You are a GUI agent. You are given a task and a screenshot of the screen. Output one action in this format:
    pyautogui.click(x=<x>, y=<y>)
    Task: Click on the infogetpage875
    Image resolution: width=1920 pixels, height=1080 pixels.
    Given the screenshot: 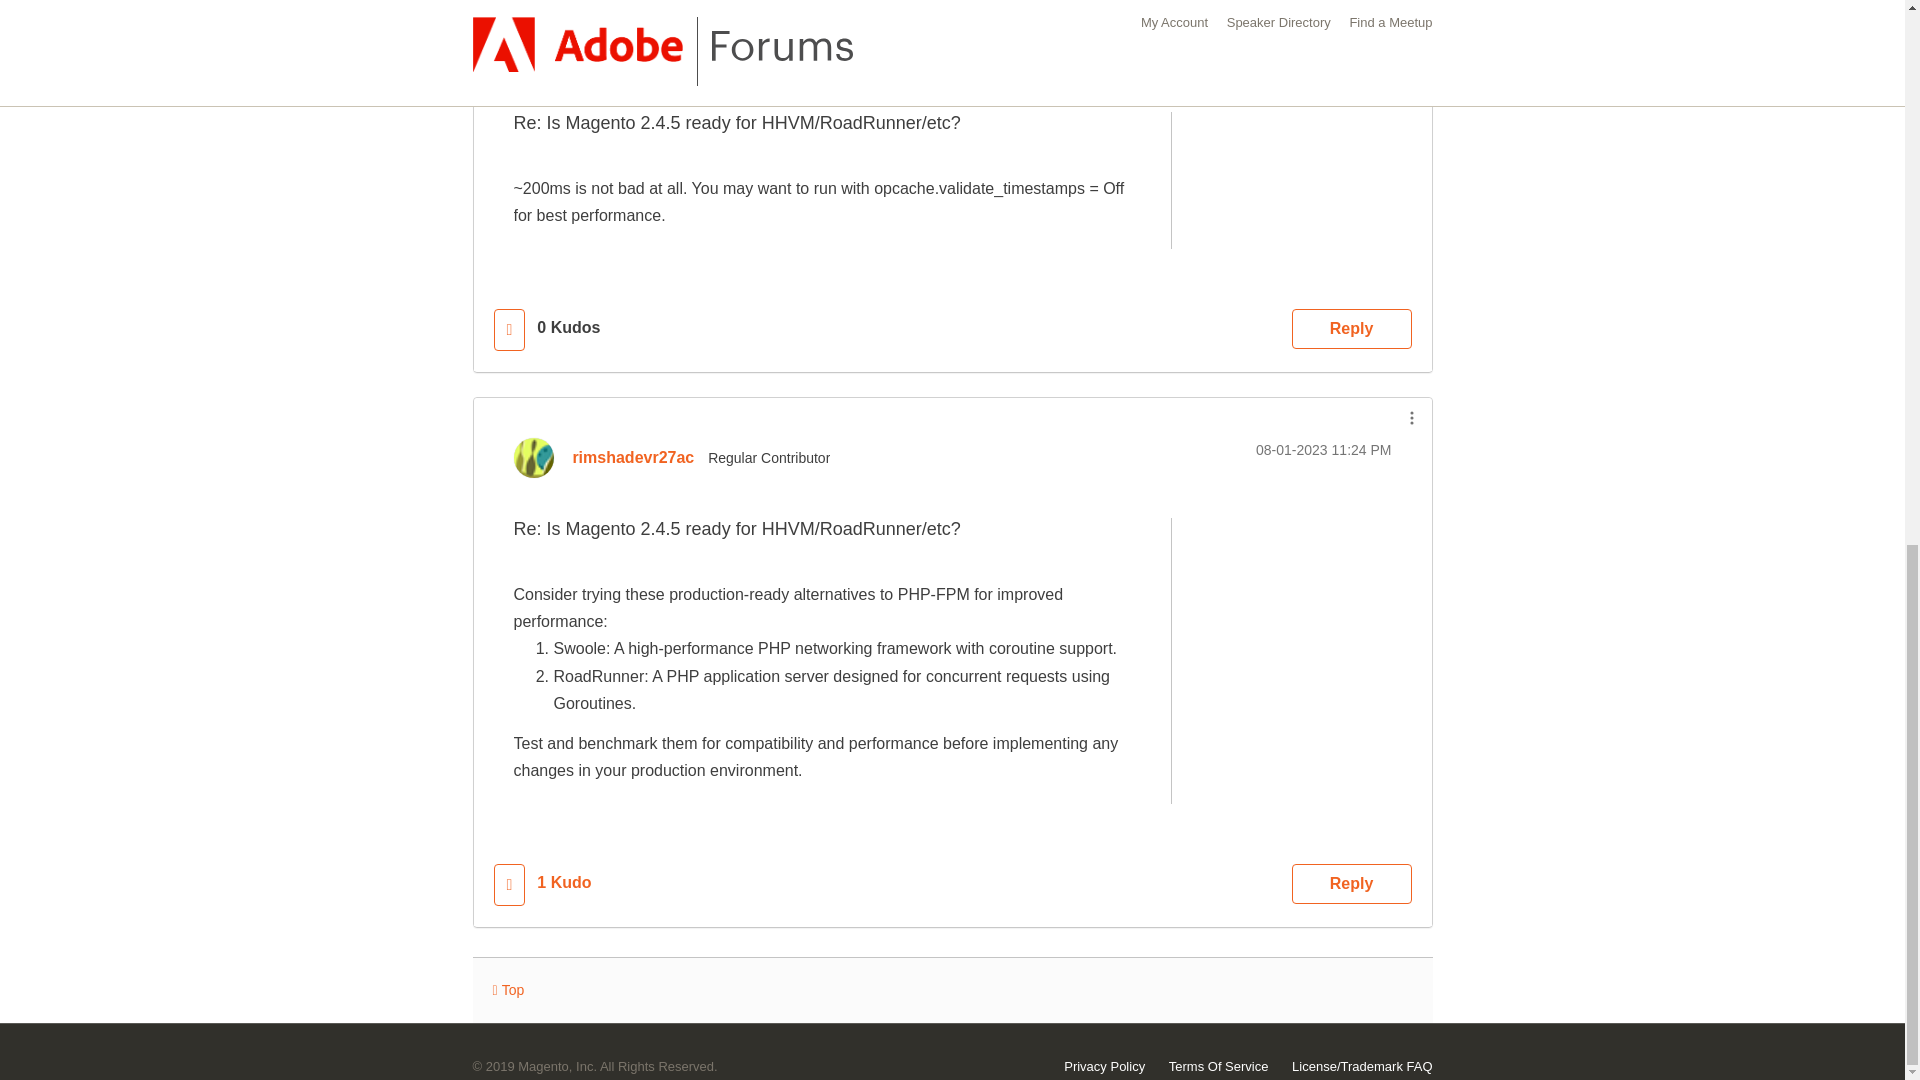 What is the action you would take?
    pyautogui.click(x=626, y=52)
    